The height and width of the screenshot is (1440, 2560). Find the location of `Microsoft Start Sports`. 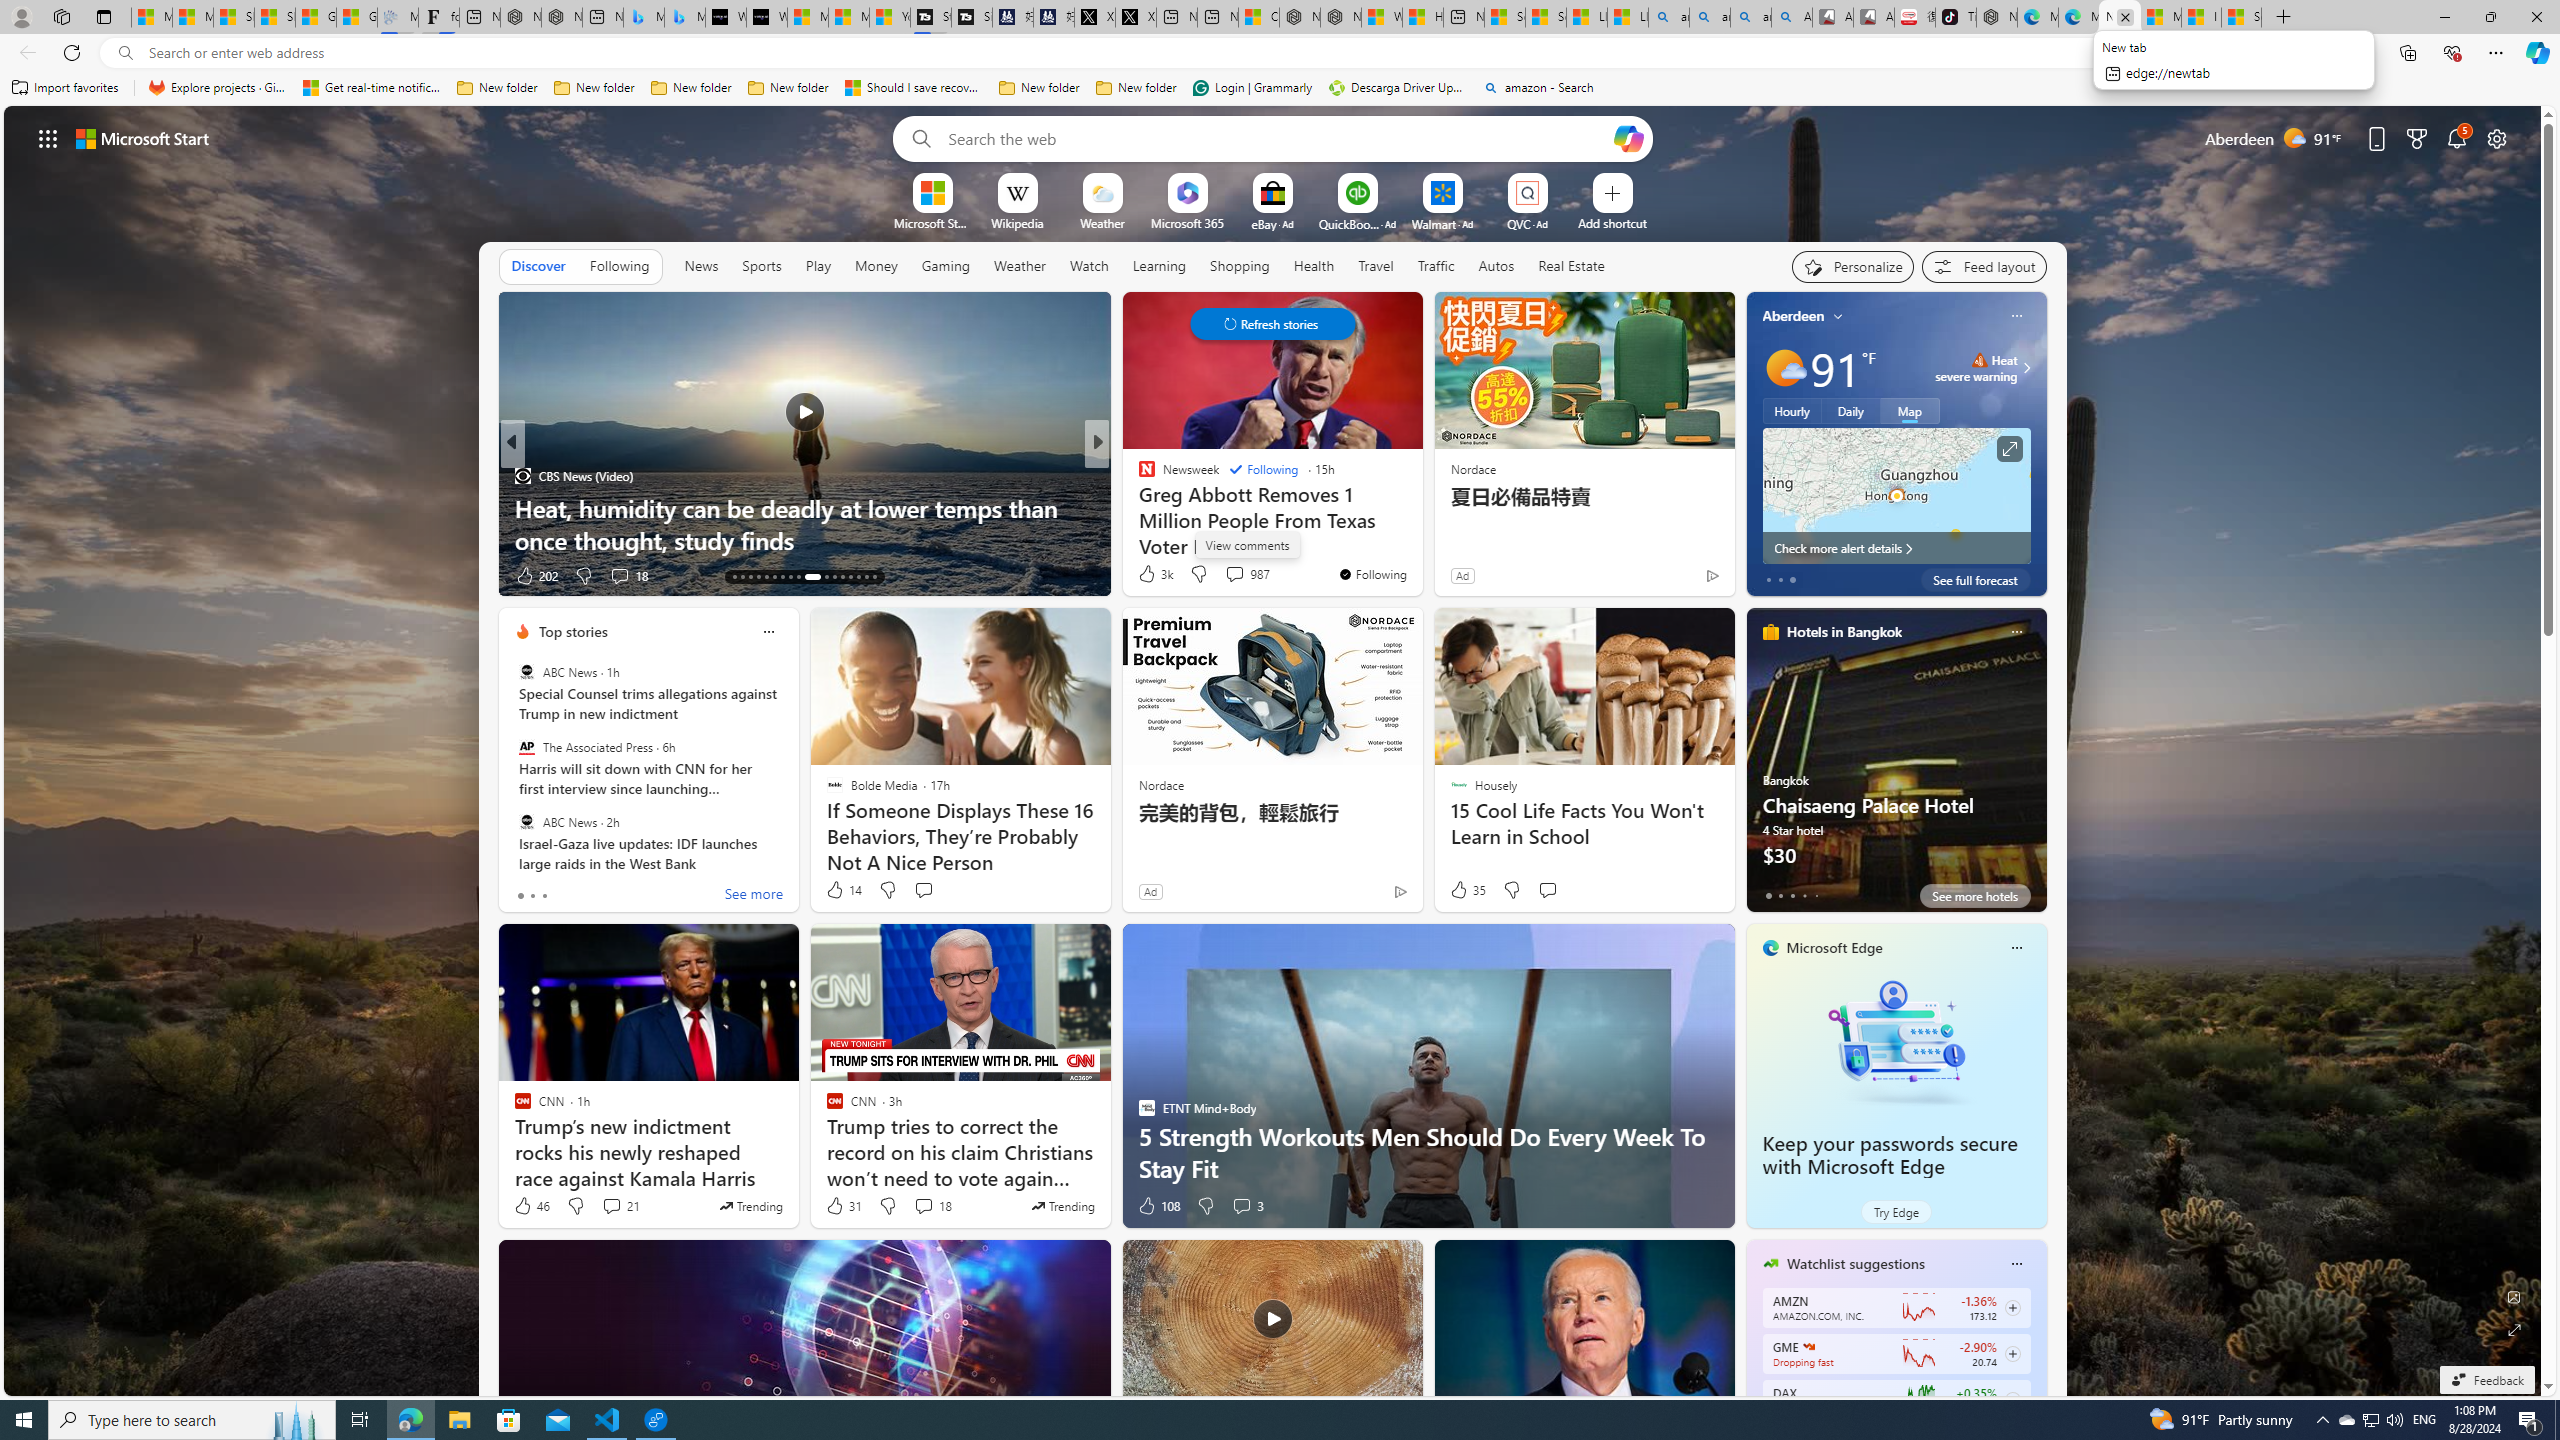

Microsoft Start Sports is located at coordinates (808, 17).